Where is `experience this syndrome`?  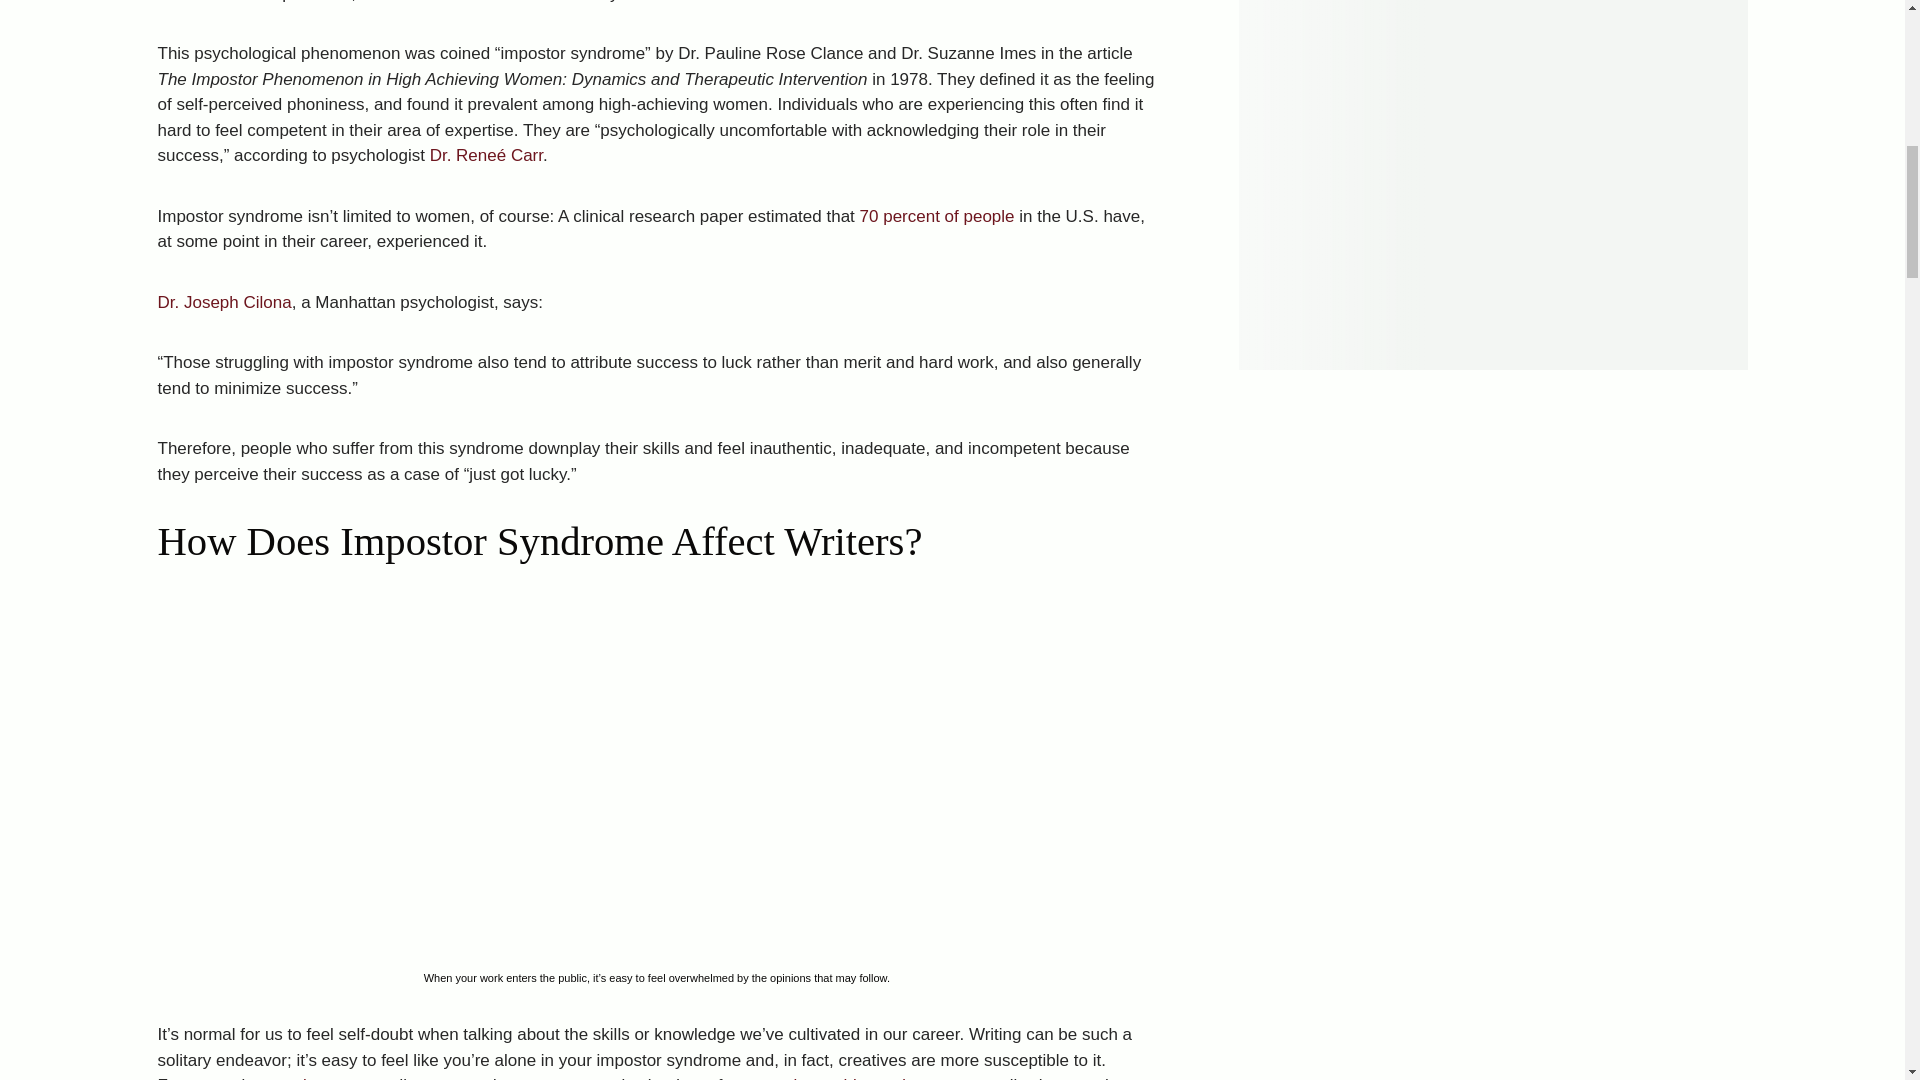
experience this syndrome is located at coordinates (847, 1078).